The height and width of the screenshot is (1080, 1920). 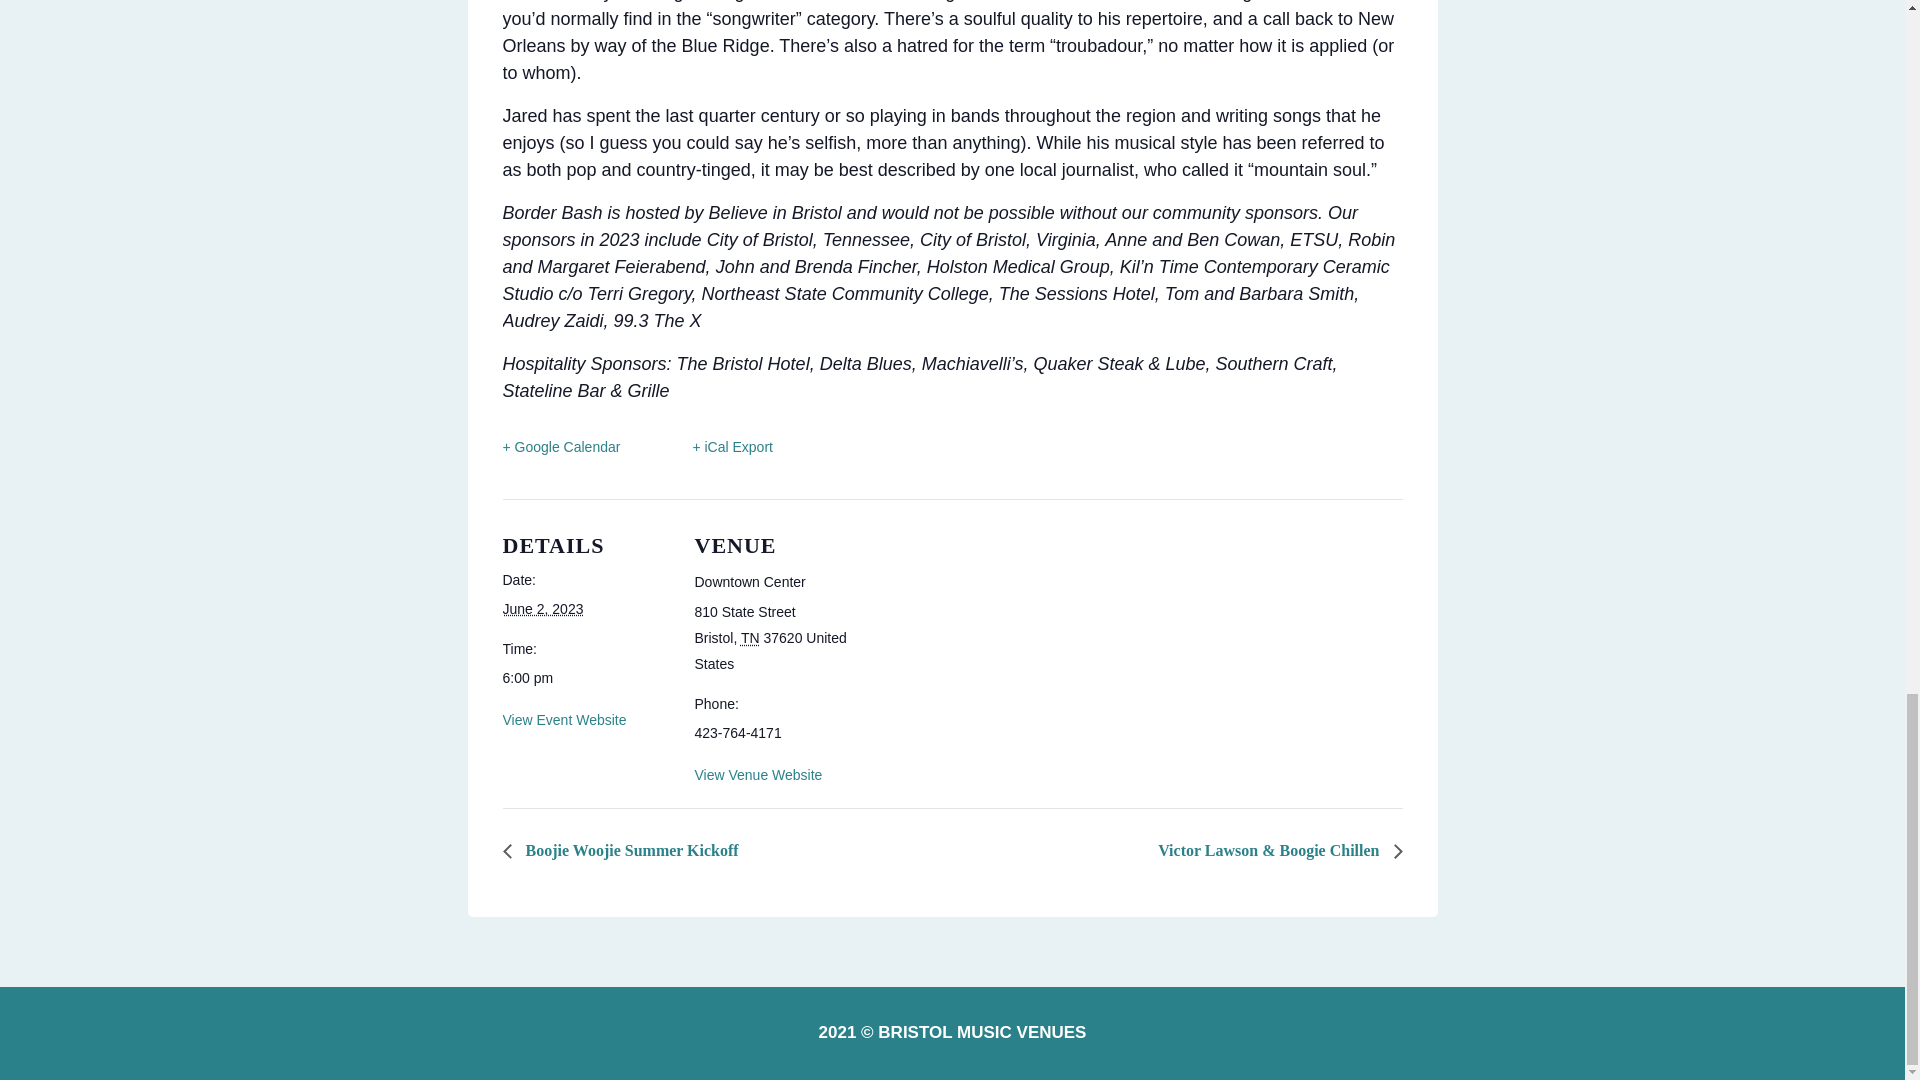 What do you see at coordinates (757, 774) in the screenshot?
I see `View Venue Website` at bounding box center [757, 774].